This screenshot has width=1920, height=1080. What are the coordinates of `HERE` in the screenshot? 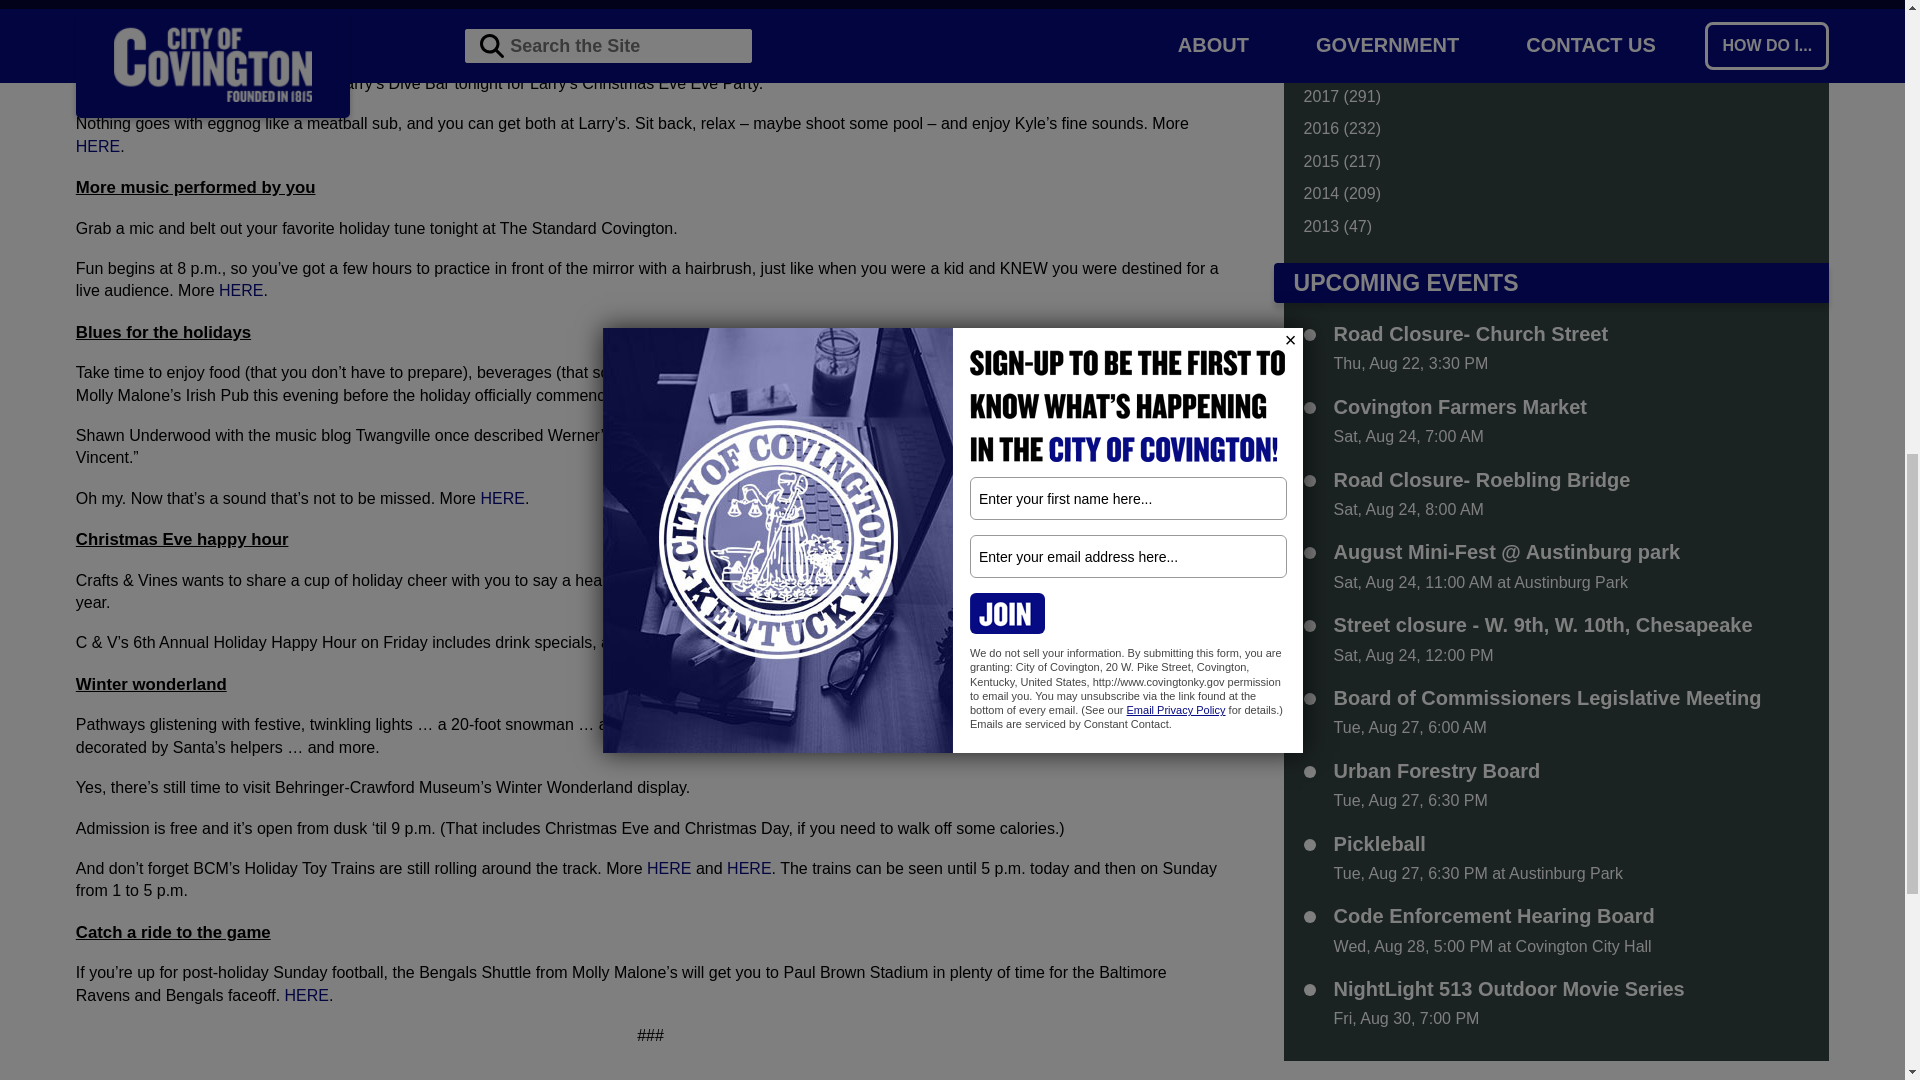 It's located at (502, 498).